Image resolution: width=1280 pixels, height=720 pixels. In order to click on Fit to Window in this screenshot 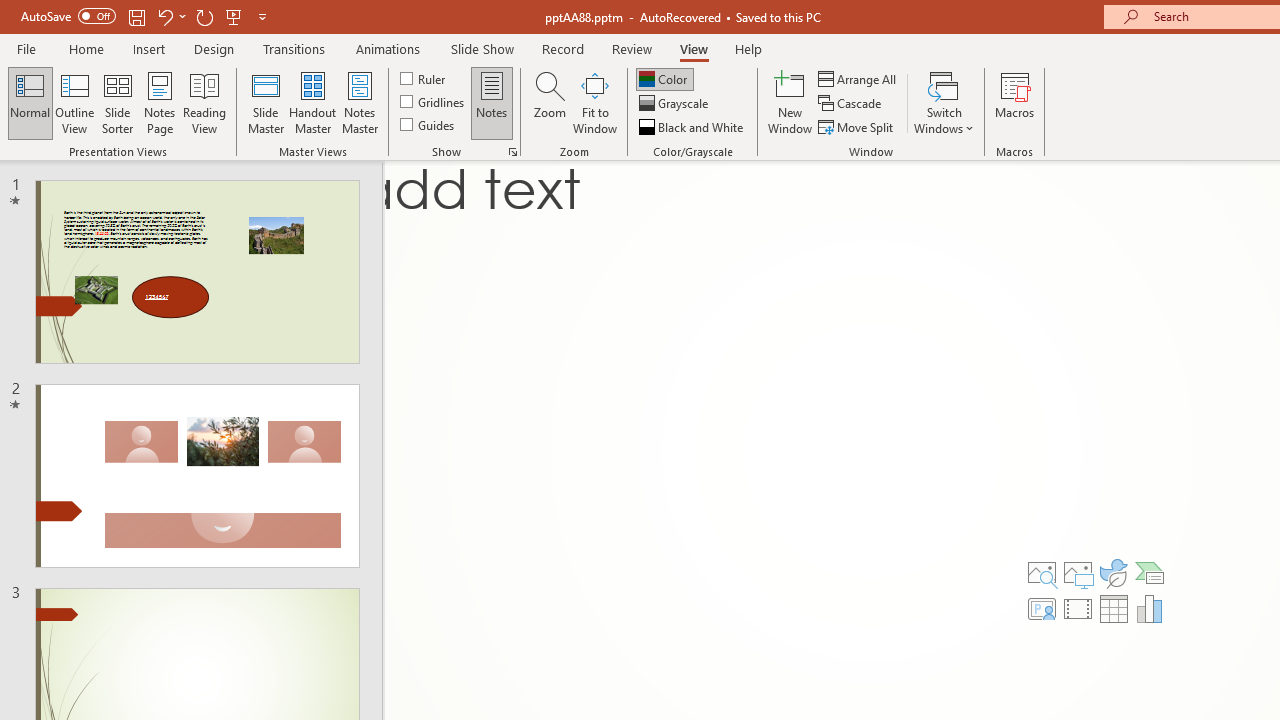, I will do `click(594, 102)`.